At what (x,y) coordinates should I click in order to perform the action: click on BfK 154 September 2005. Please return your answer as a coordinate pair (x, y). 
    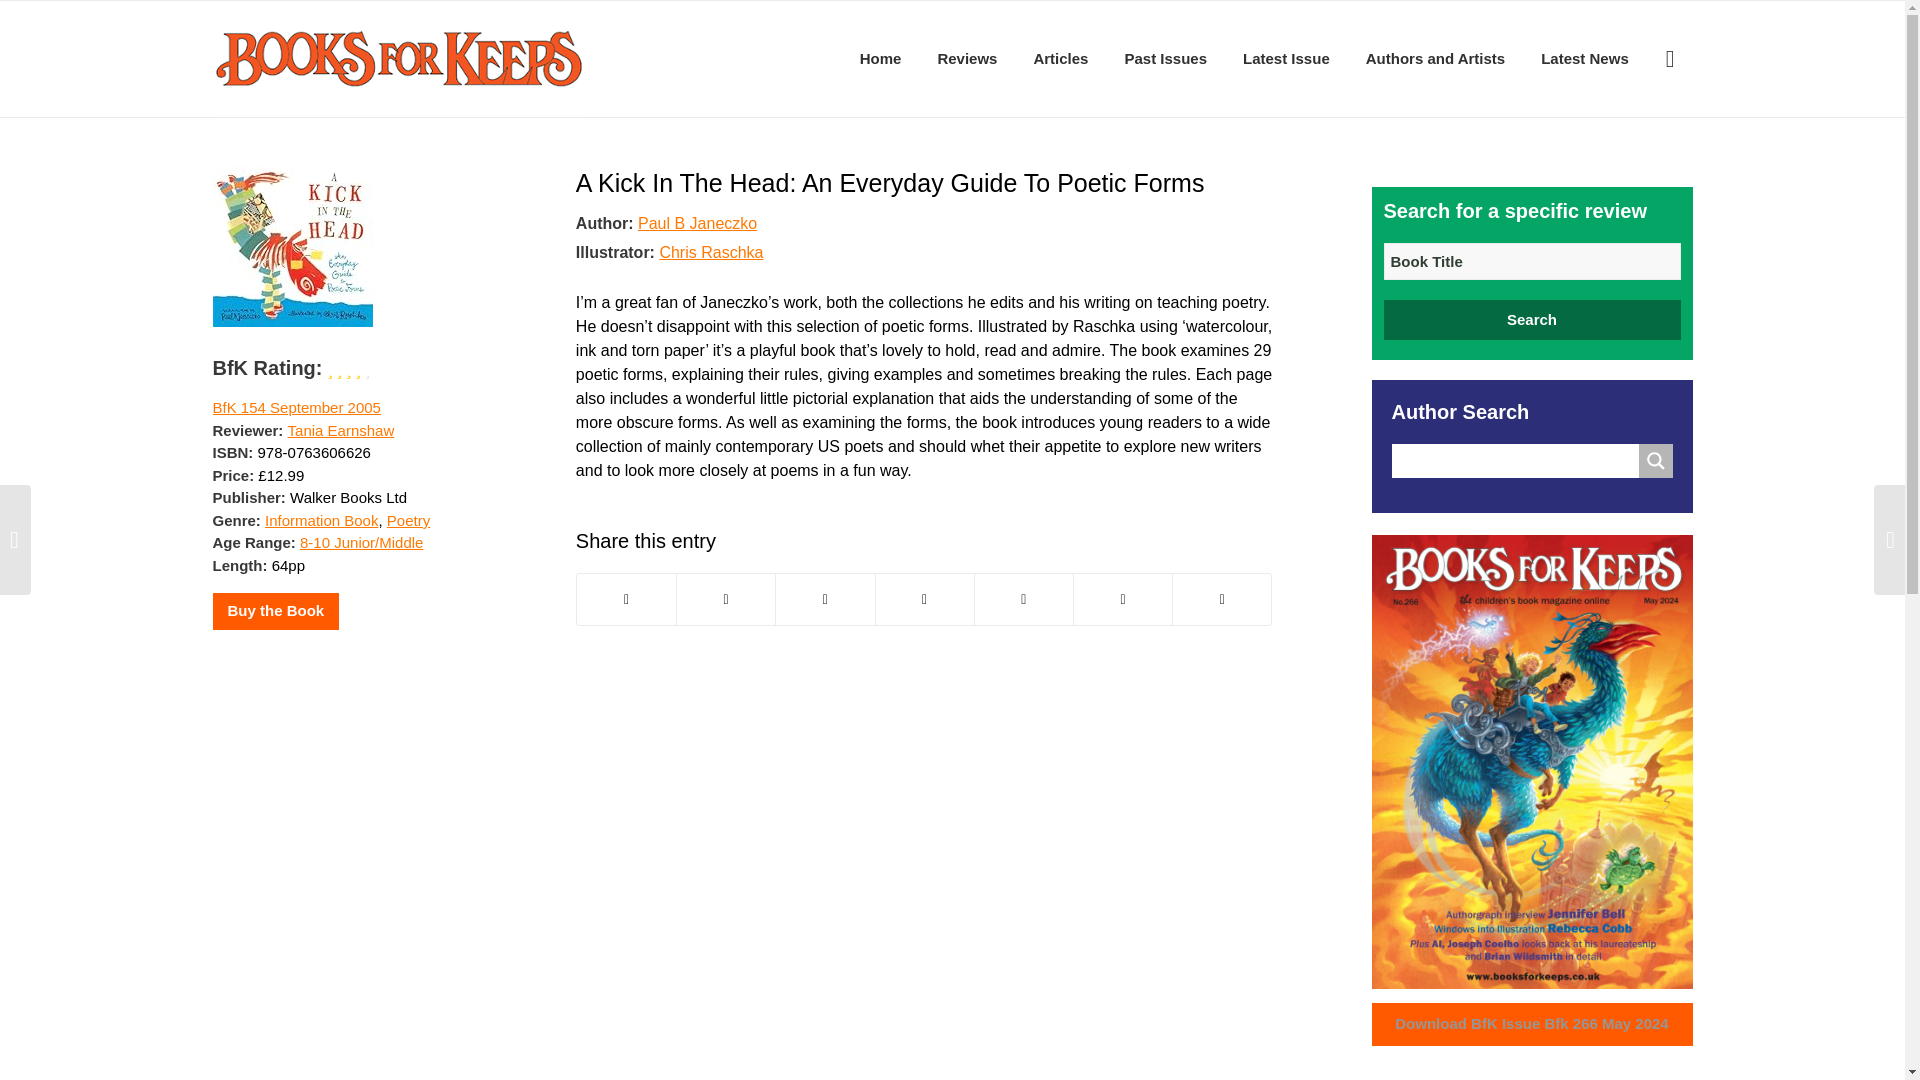
    Looking at the image, I should click on (296, 406).